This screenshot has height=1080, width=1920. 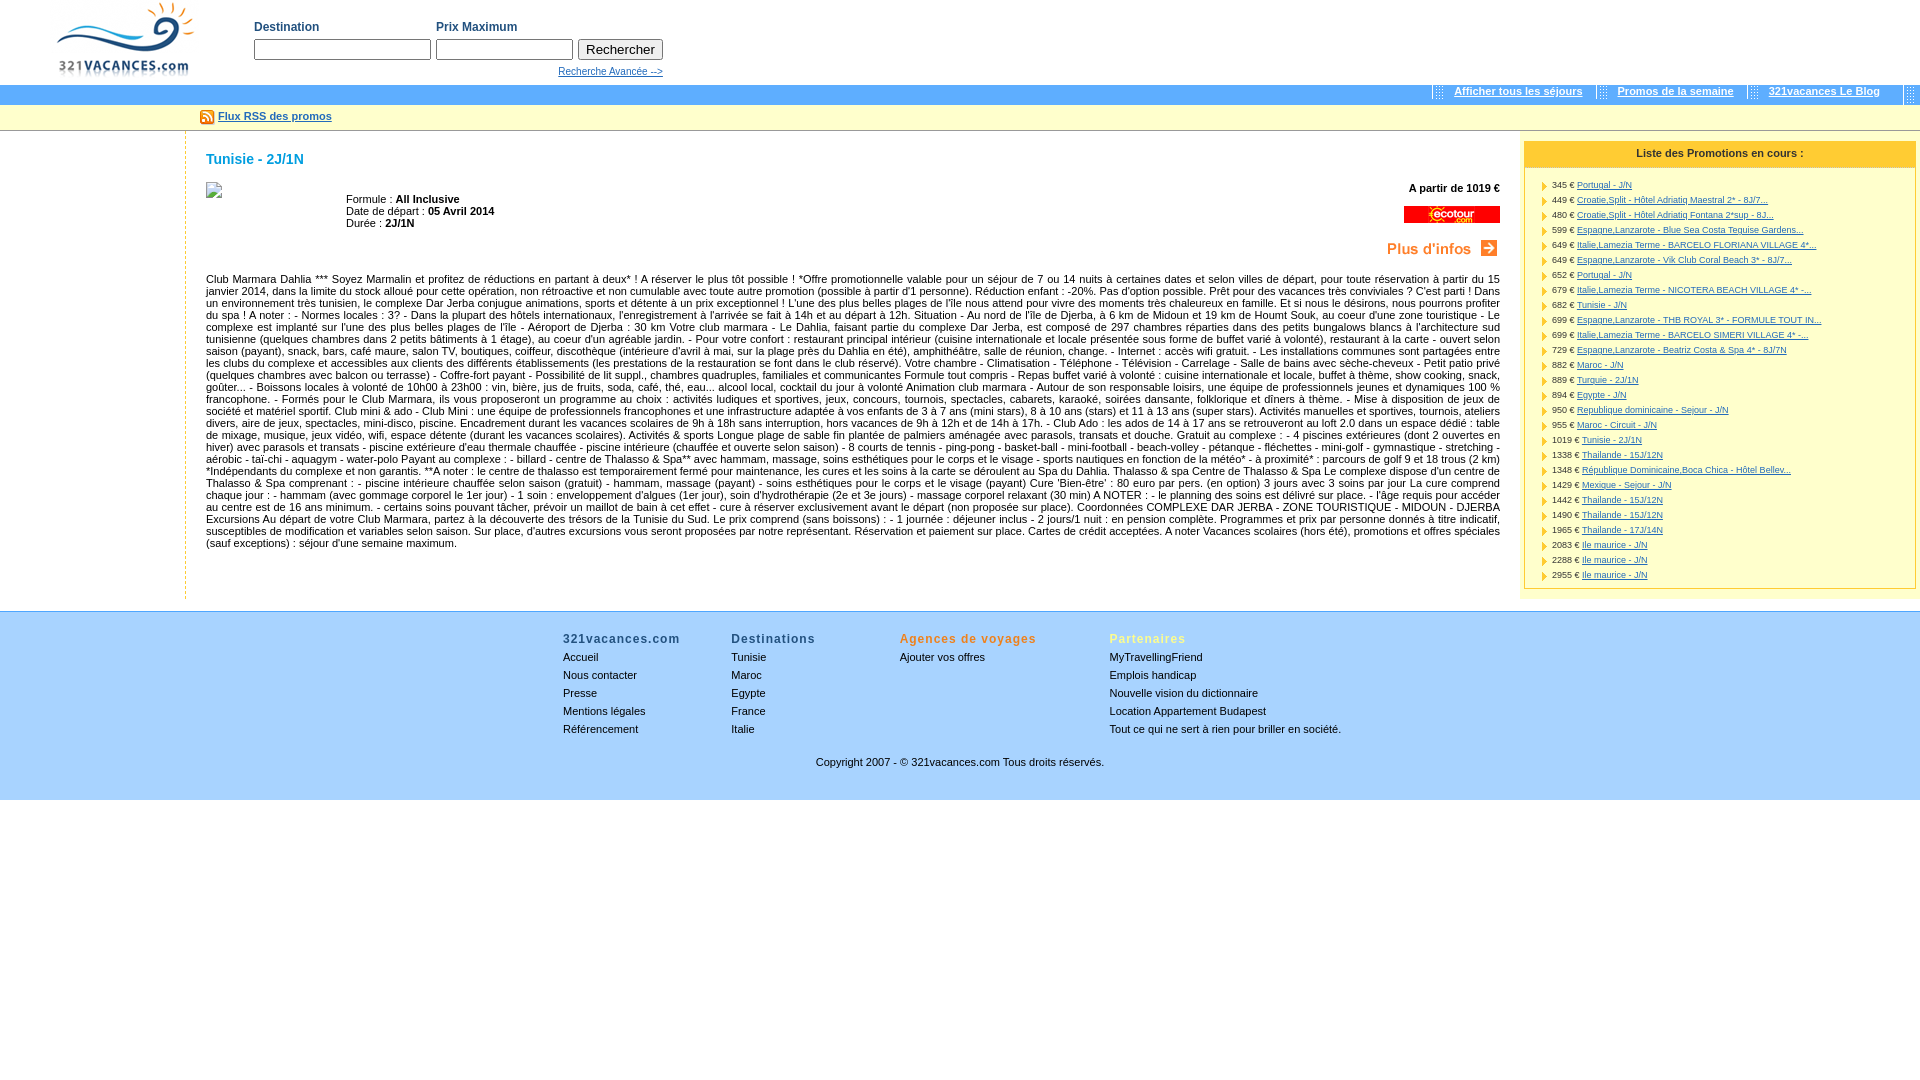 I want to click on Ile maurice - J/N, so click(x=1615, y=545).